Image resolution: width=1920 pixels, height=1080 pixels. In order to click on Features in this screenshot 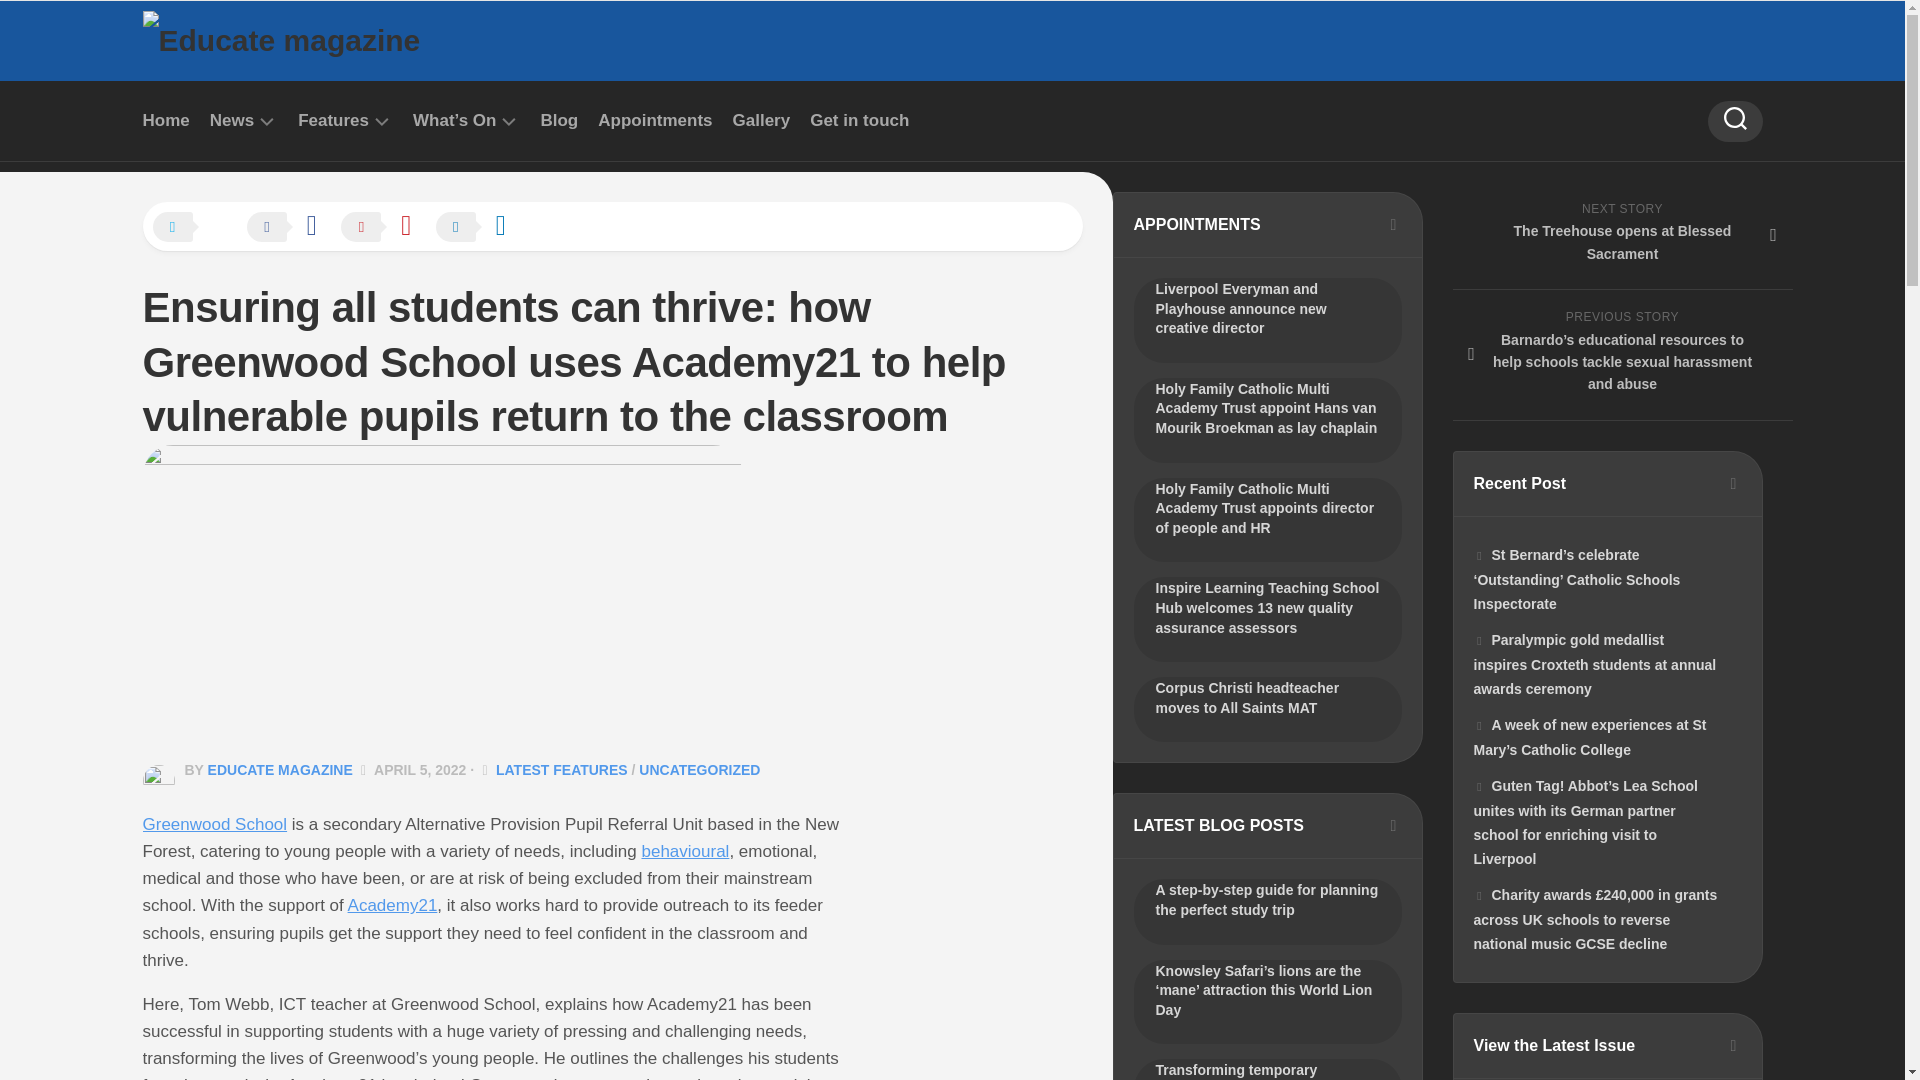, I will do `click(332, 120)`.